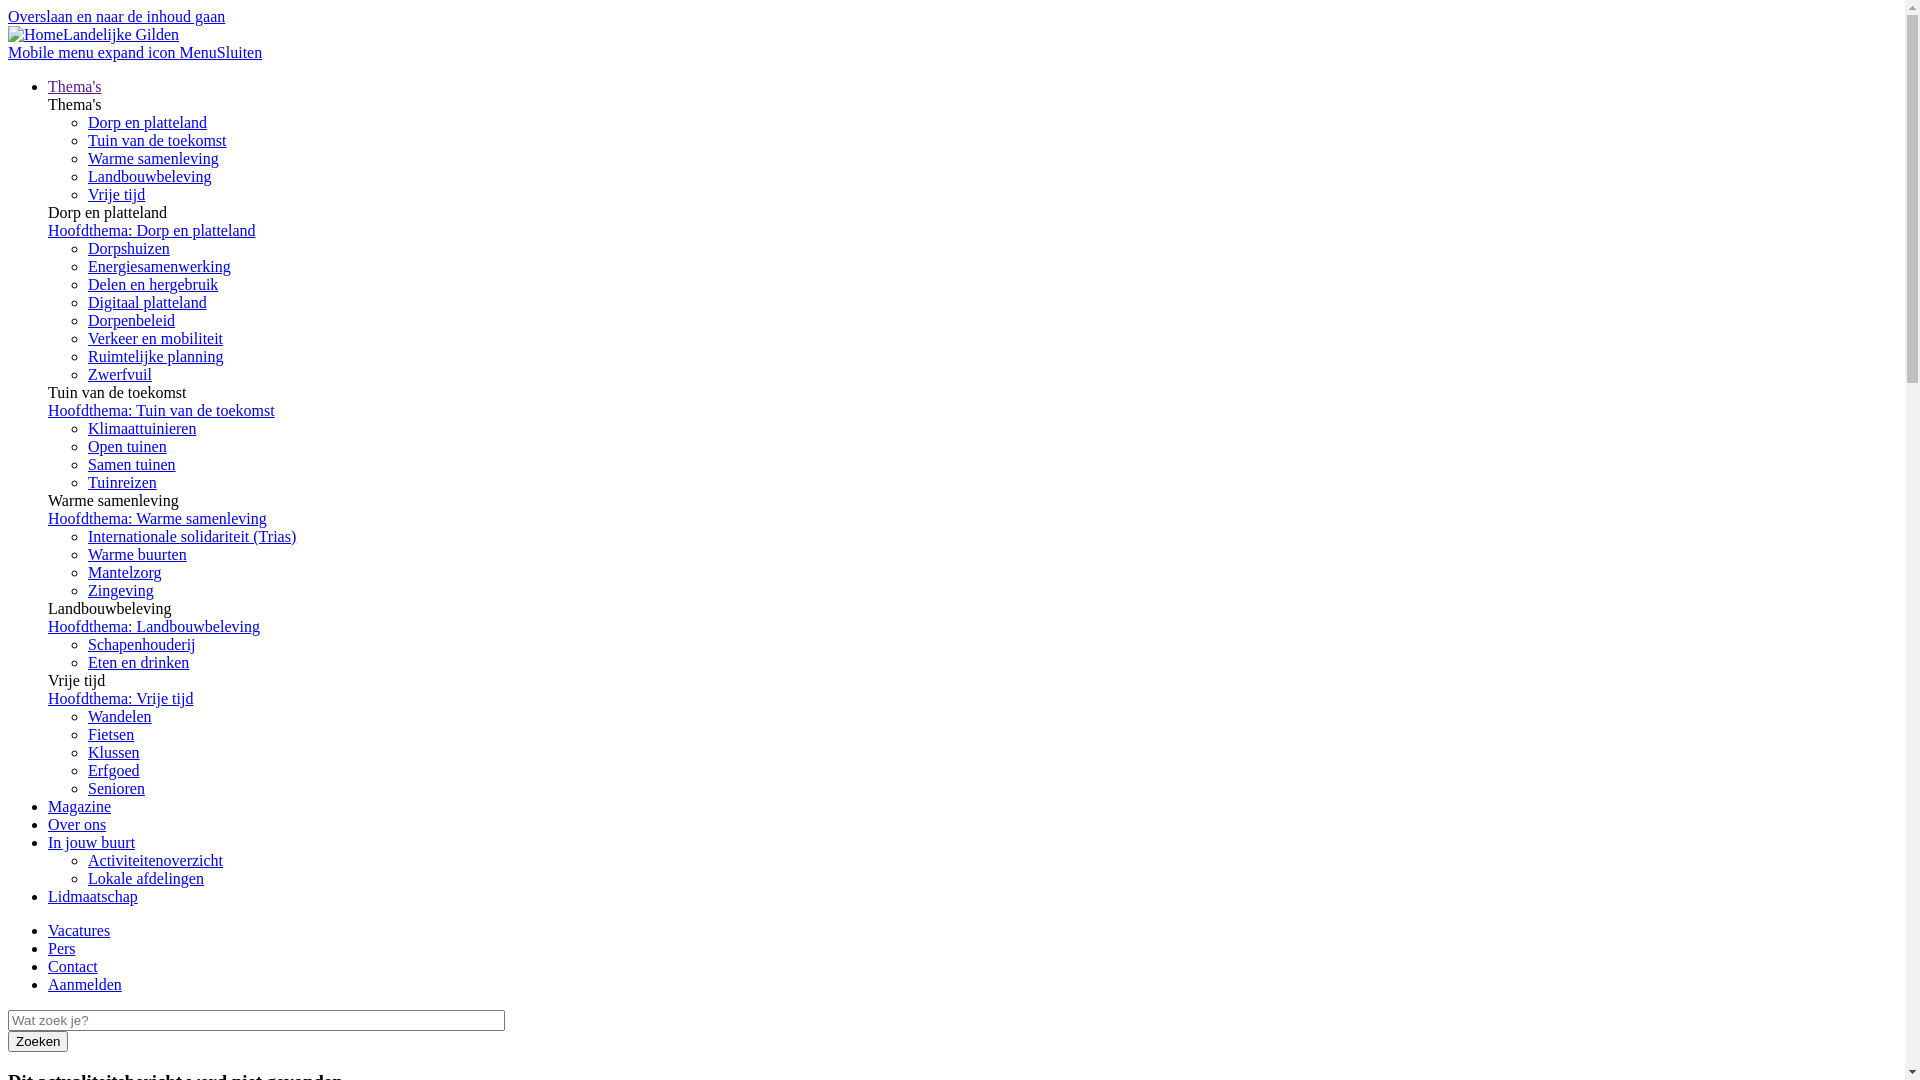  Describe the element at coordinates (146, 878) in the screenshot. I see `Lokale afdelingen` at that location.